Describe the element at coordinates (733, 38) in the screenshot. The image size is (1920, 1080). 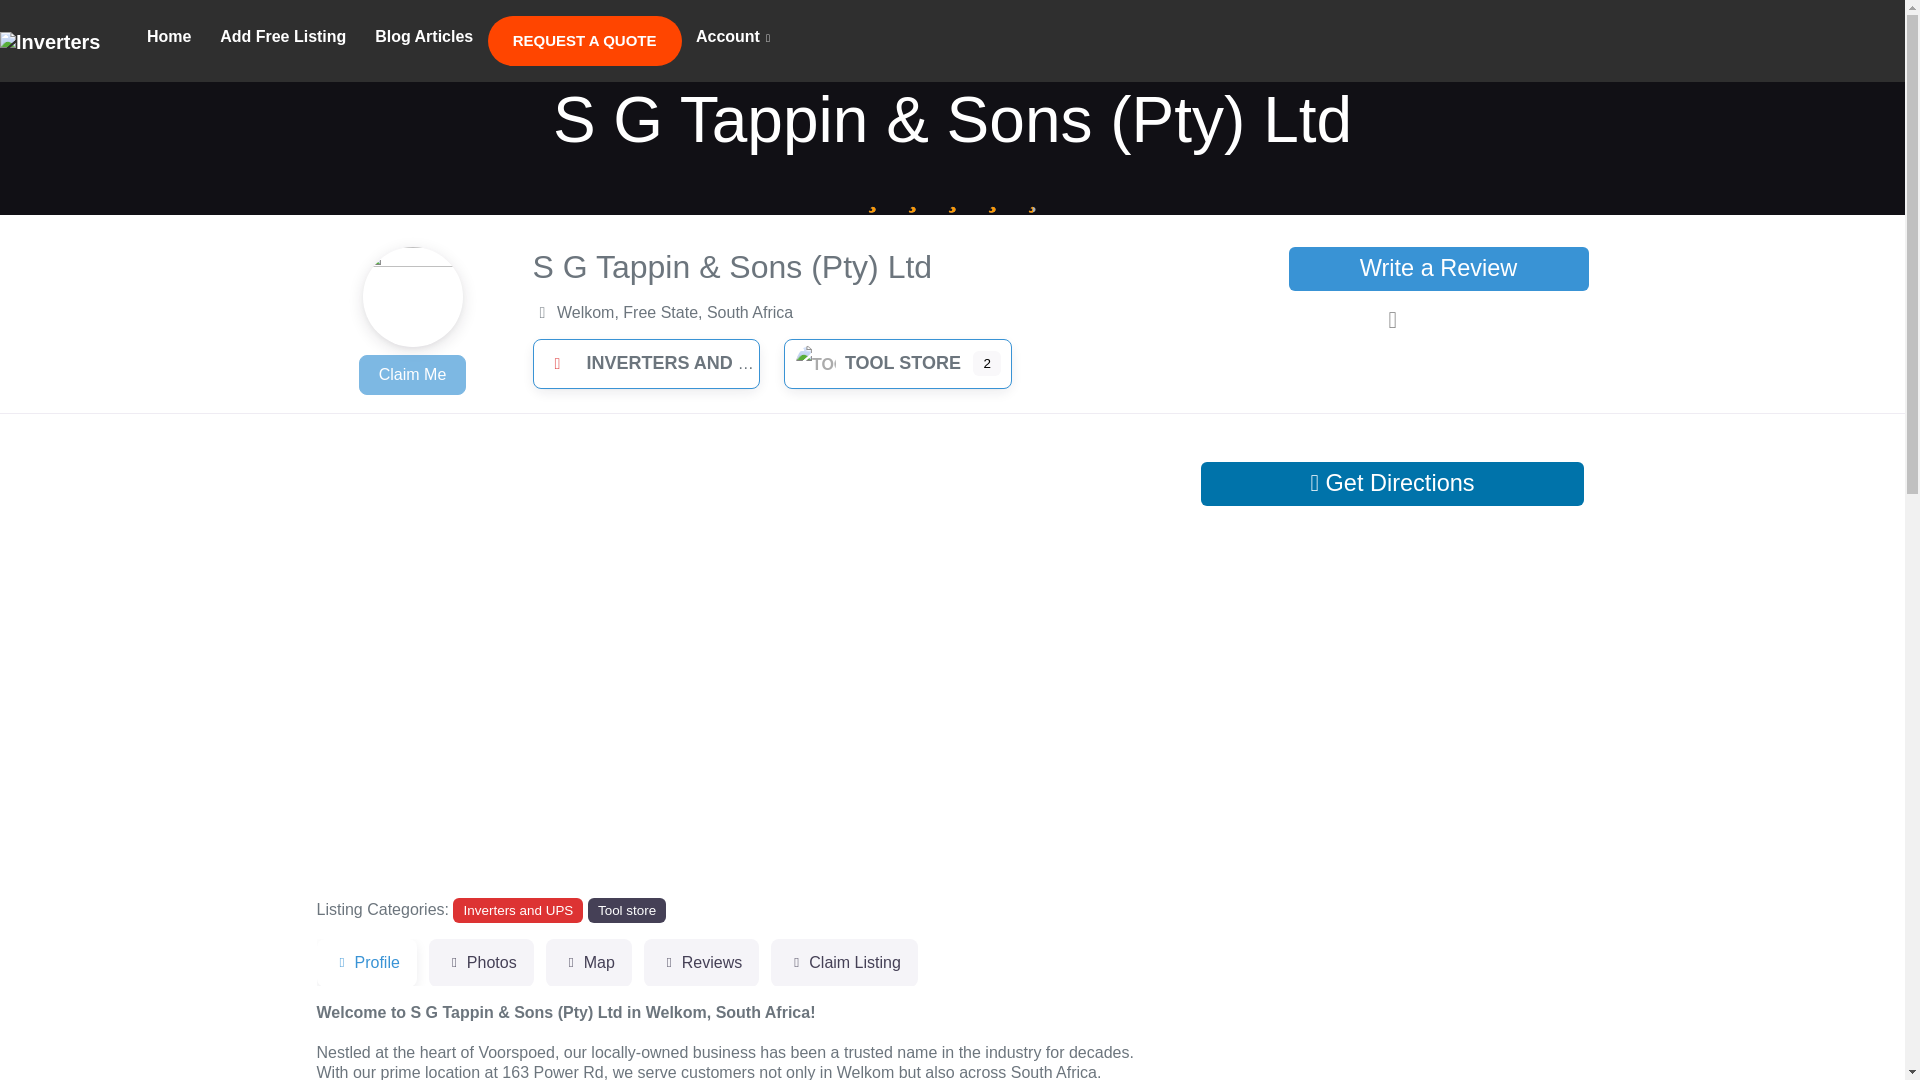
I see `Account` at that location.